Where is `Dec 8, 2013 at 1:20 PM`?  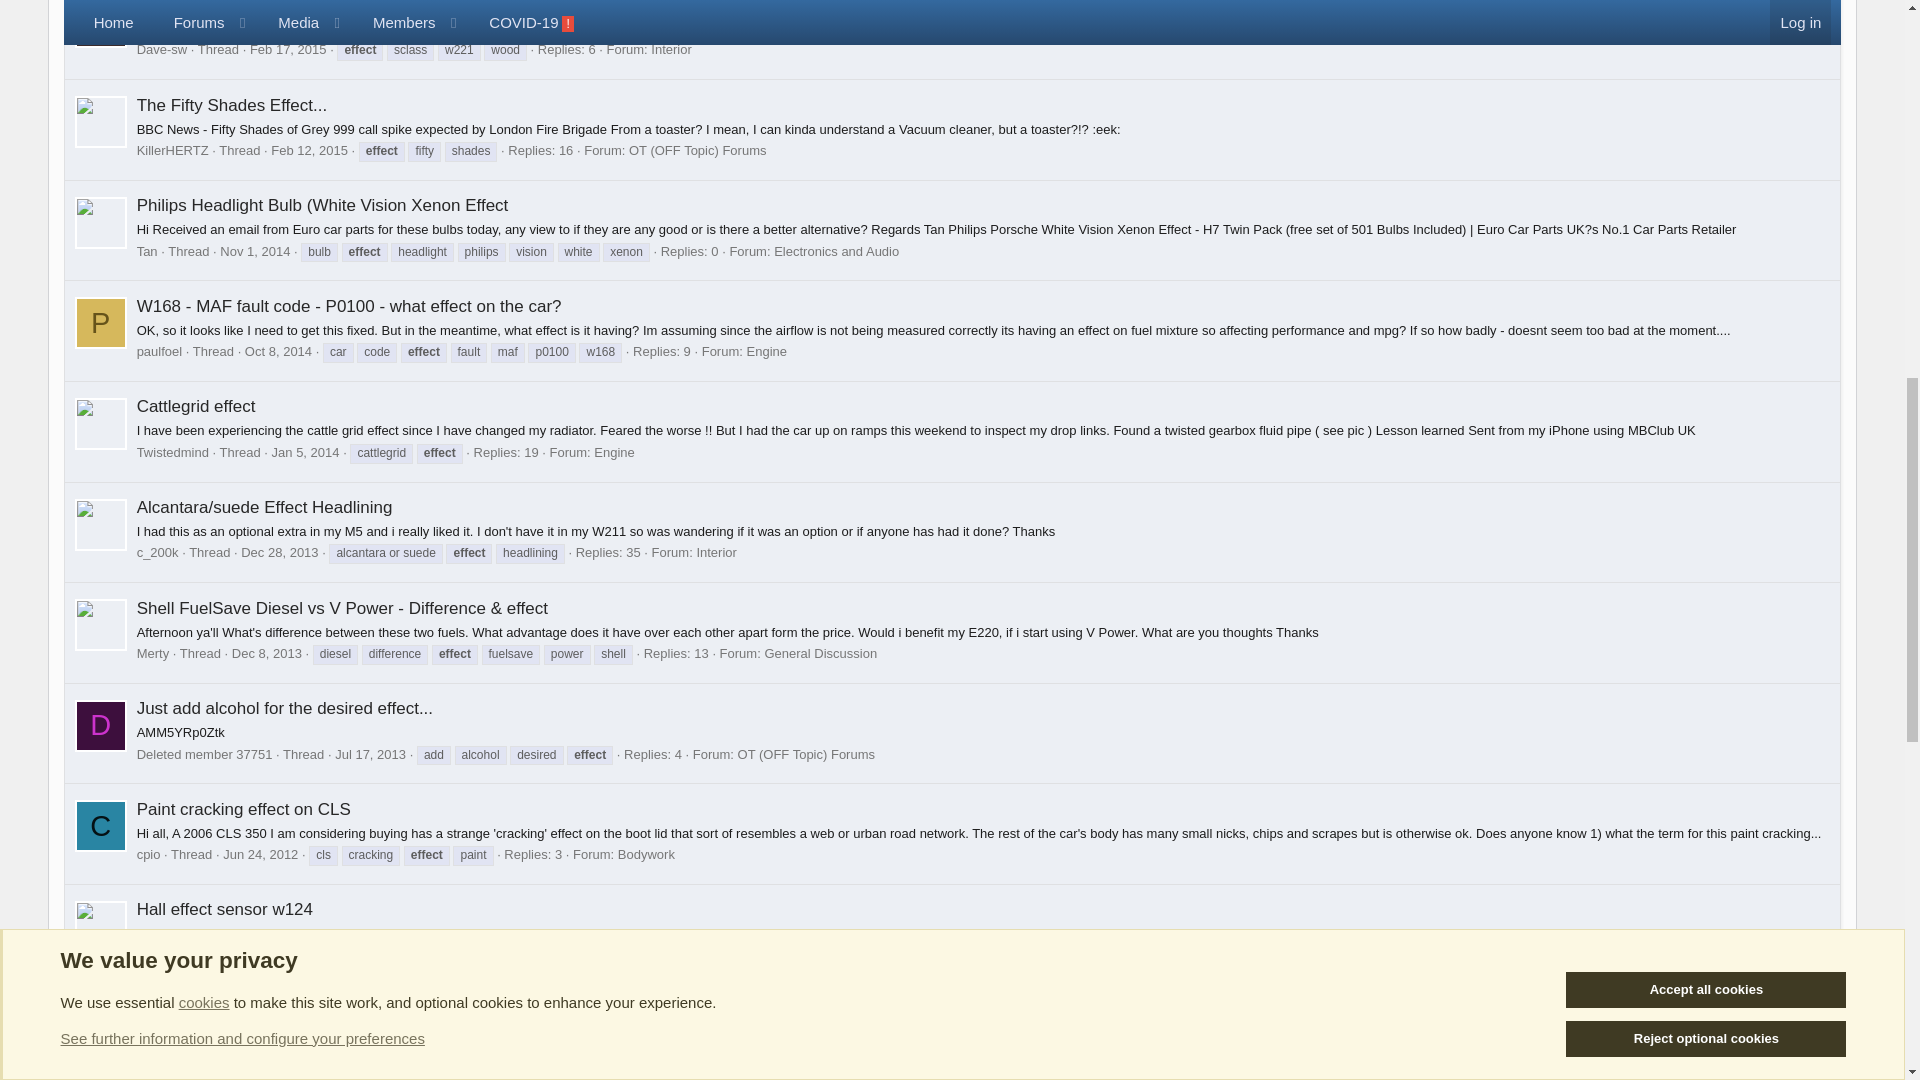
Dec 8, 2013 at 1:20 PM is located at coordinates (266, 652).